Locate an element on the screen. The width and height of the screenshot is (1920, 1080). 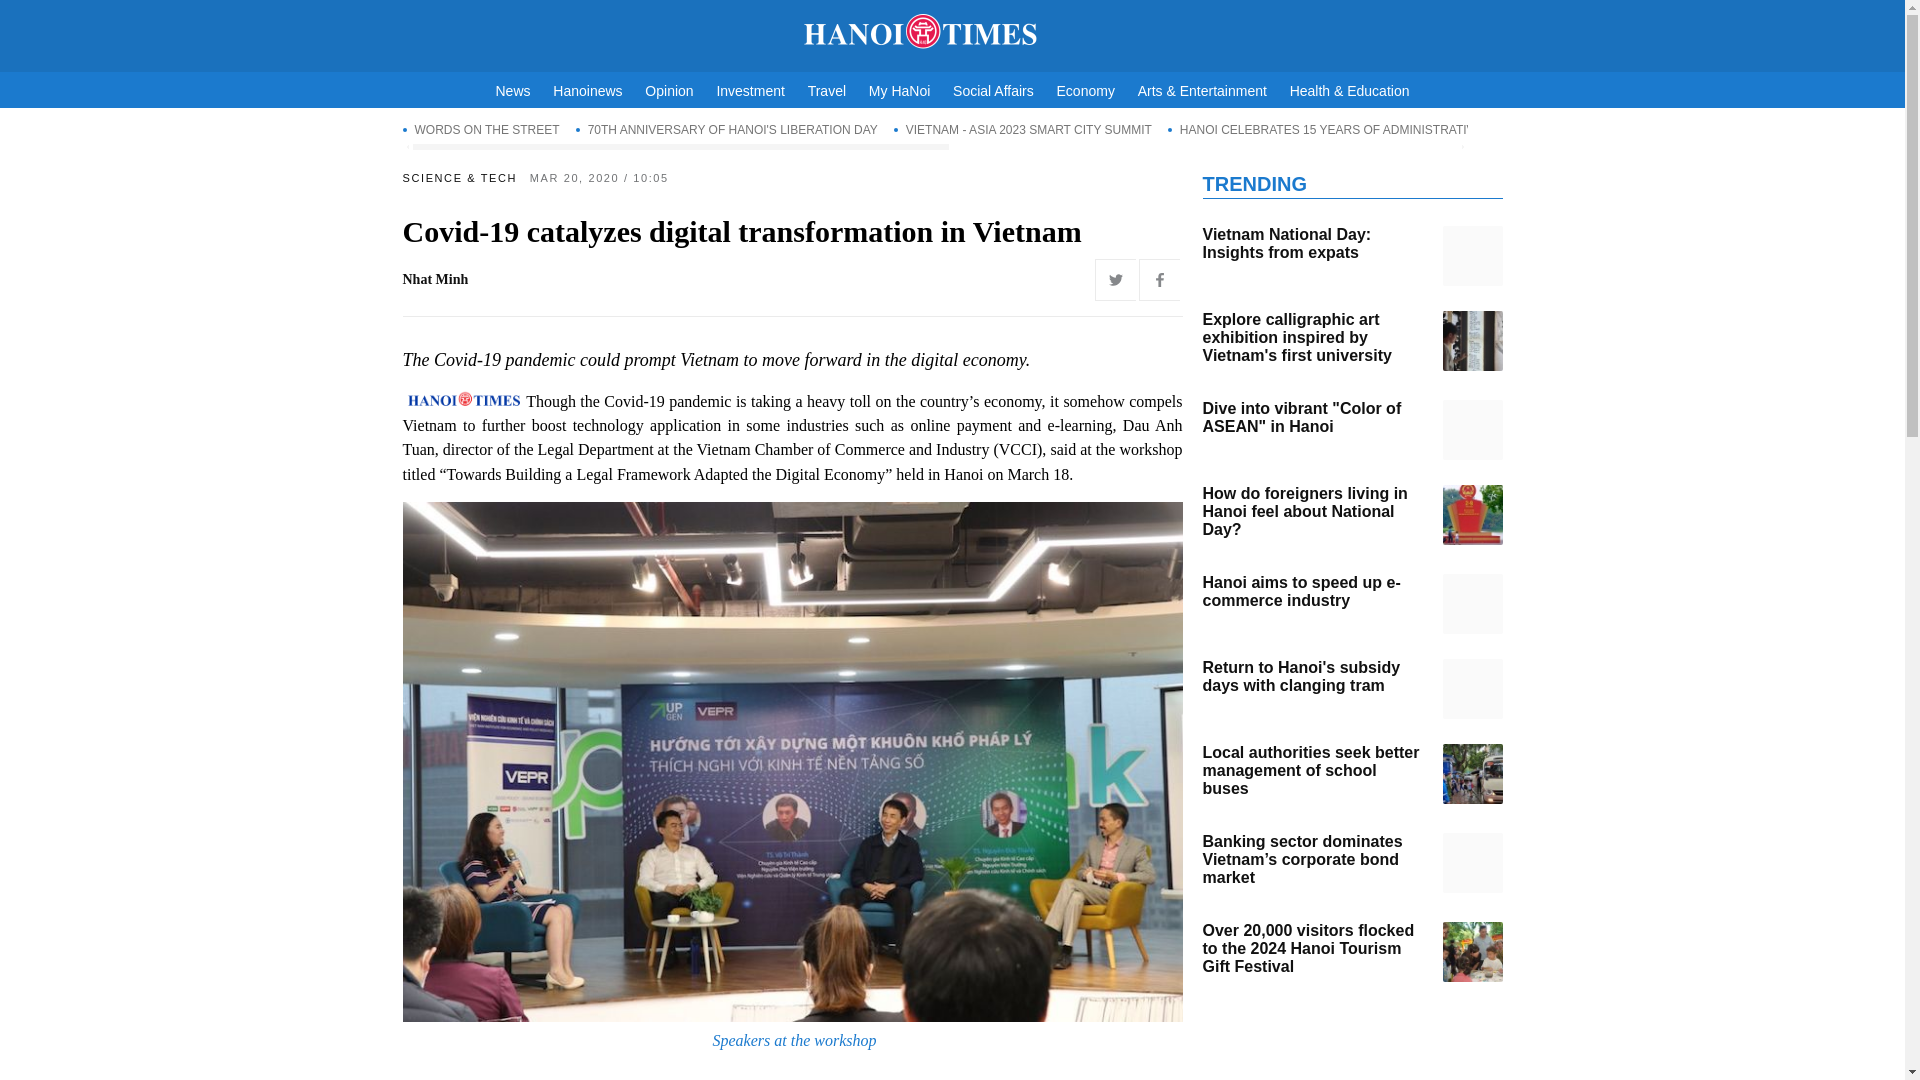
Hanoinews is located at coordinates (587, 91).